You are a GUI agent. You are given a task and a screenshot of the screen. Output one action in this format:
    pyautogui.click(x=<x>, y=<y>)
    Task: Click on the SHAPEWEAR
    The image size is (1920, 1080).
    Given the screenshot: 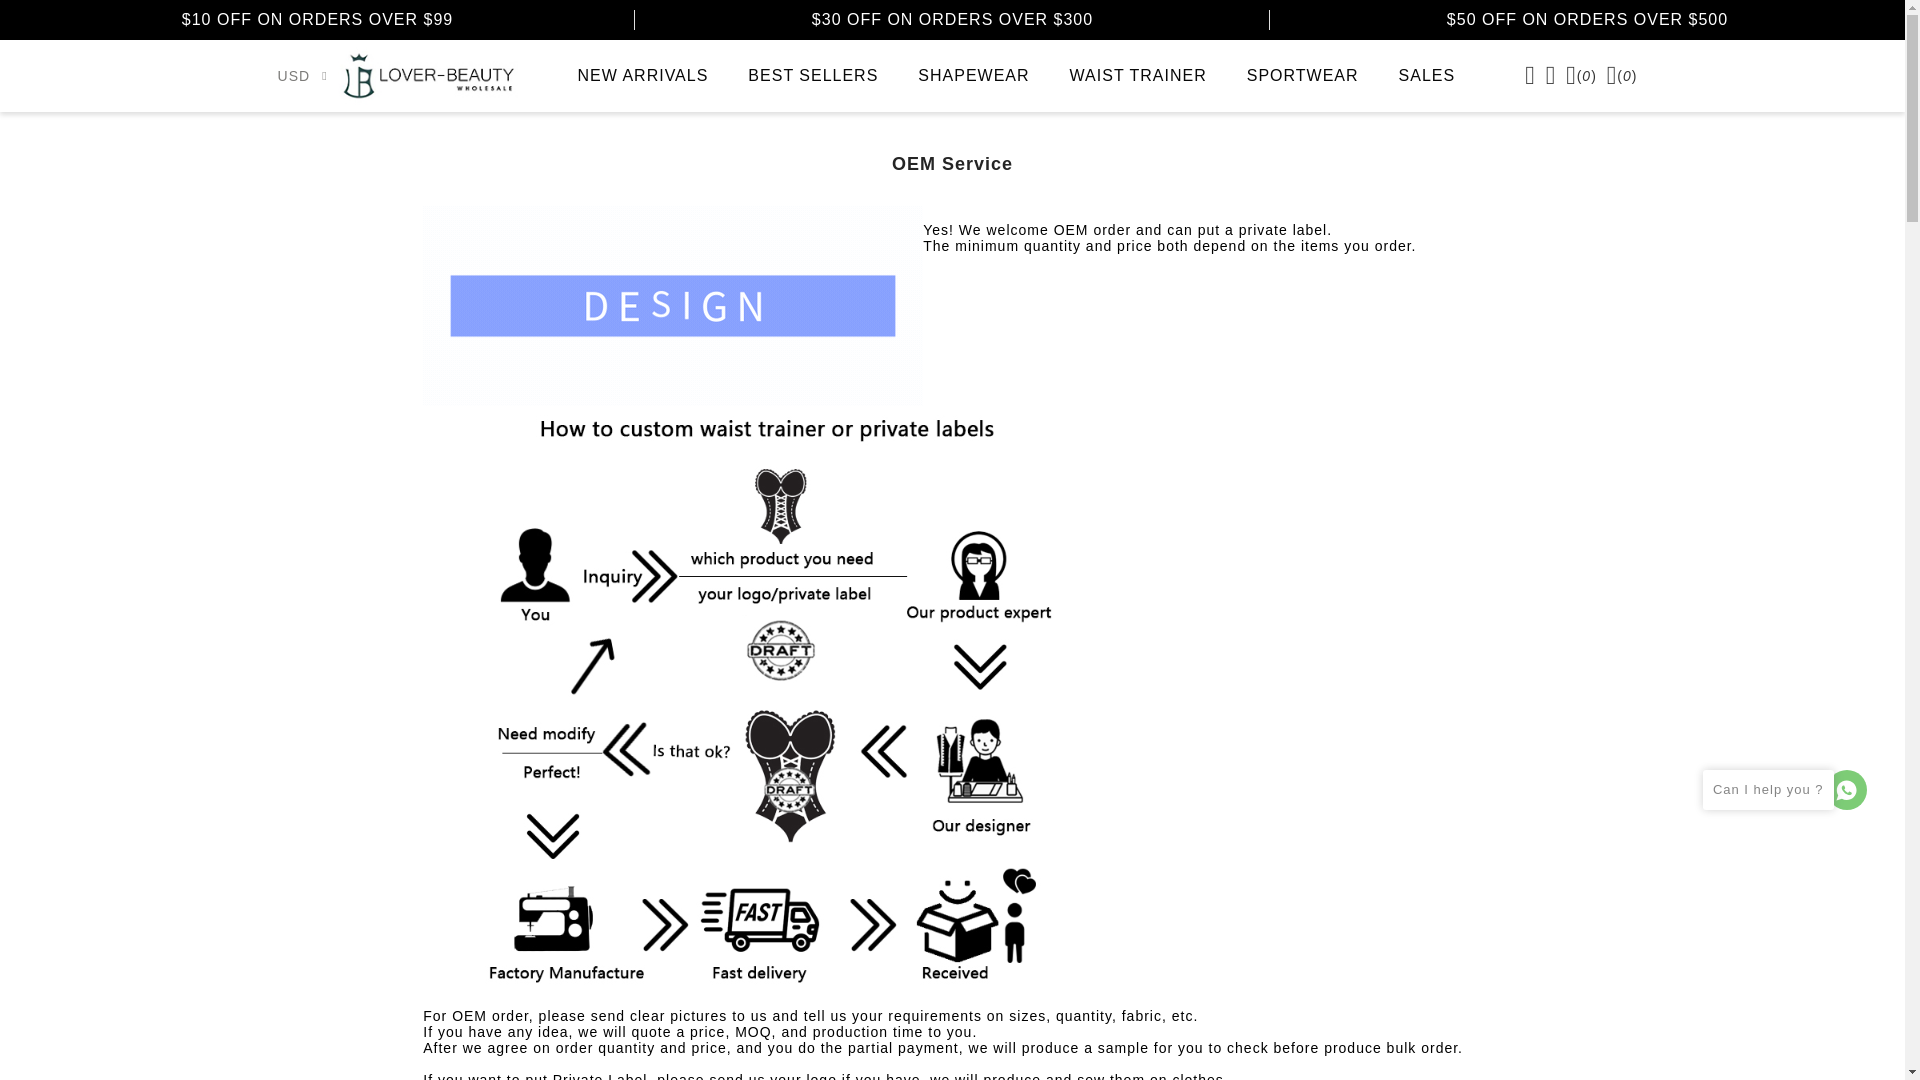 What is the action you would take?
    pyautogui.click(x=973, y=76)
    